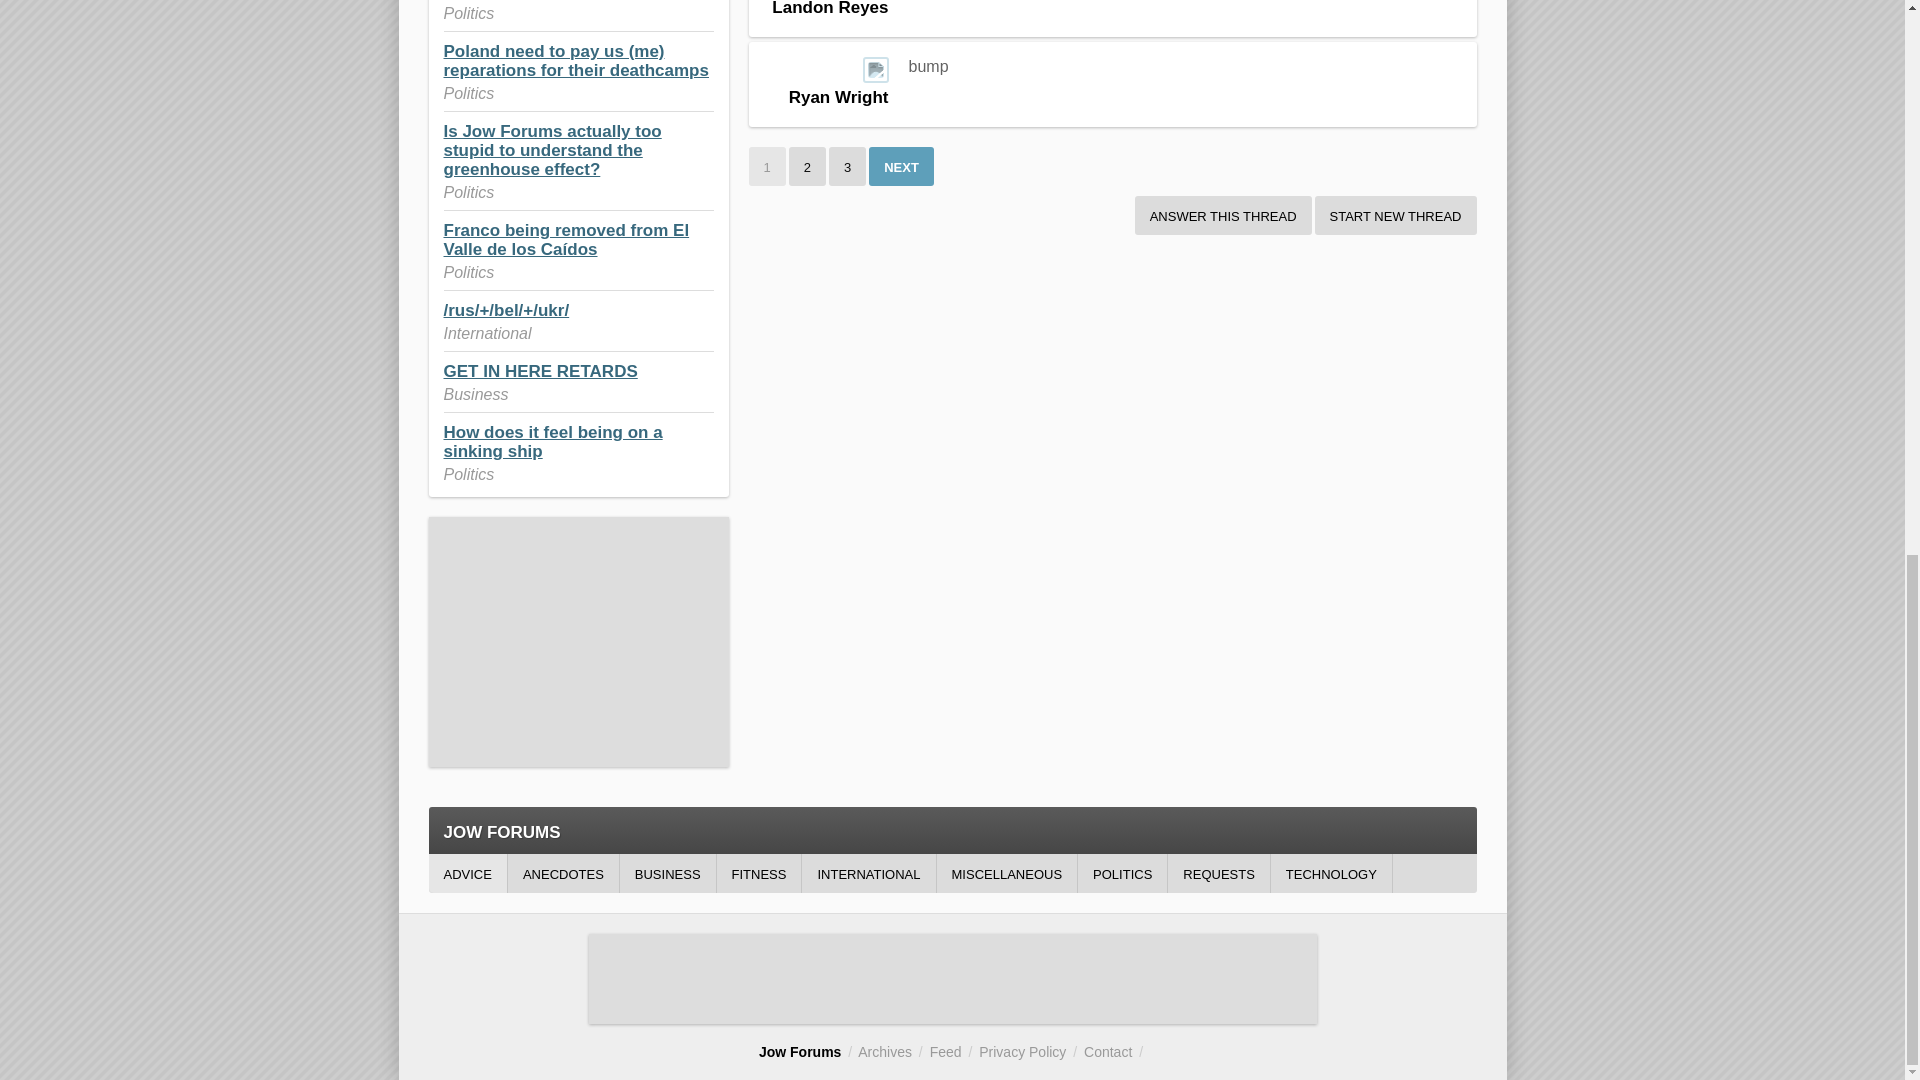 This screenshot has width=1920, height=1080. What do you see at coordinates (540, 371) in the screenshot?
I see `GET IN HERE RETARDS` at bounding box center [540, 371].